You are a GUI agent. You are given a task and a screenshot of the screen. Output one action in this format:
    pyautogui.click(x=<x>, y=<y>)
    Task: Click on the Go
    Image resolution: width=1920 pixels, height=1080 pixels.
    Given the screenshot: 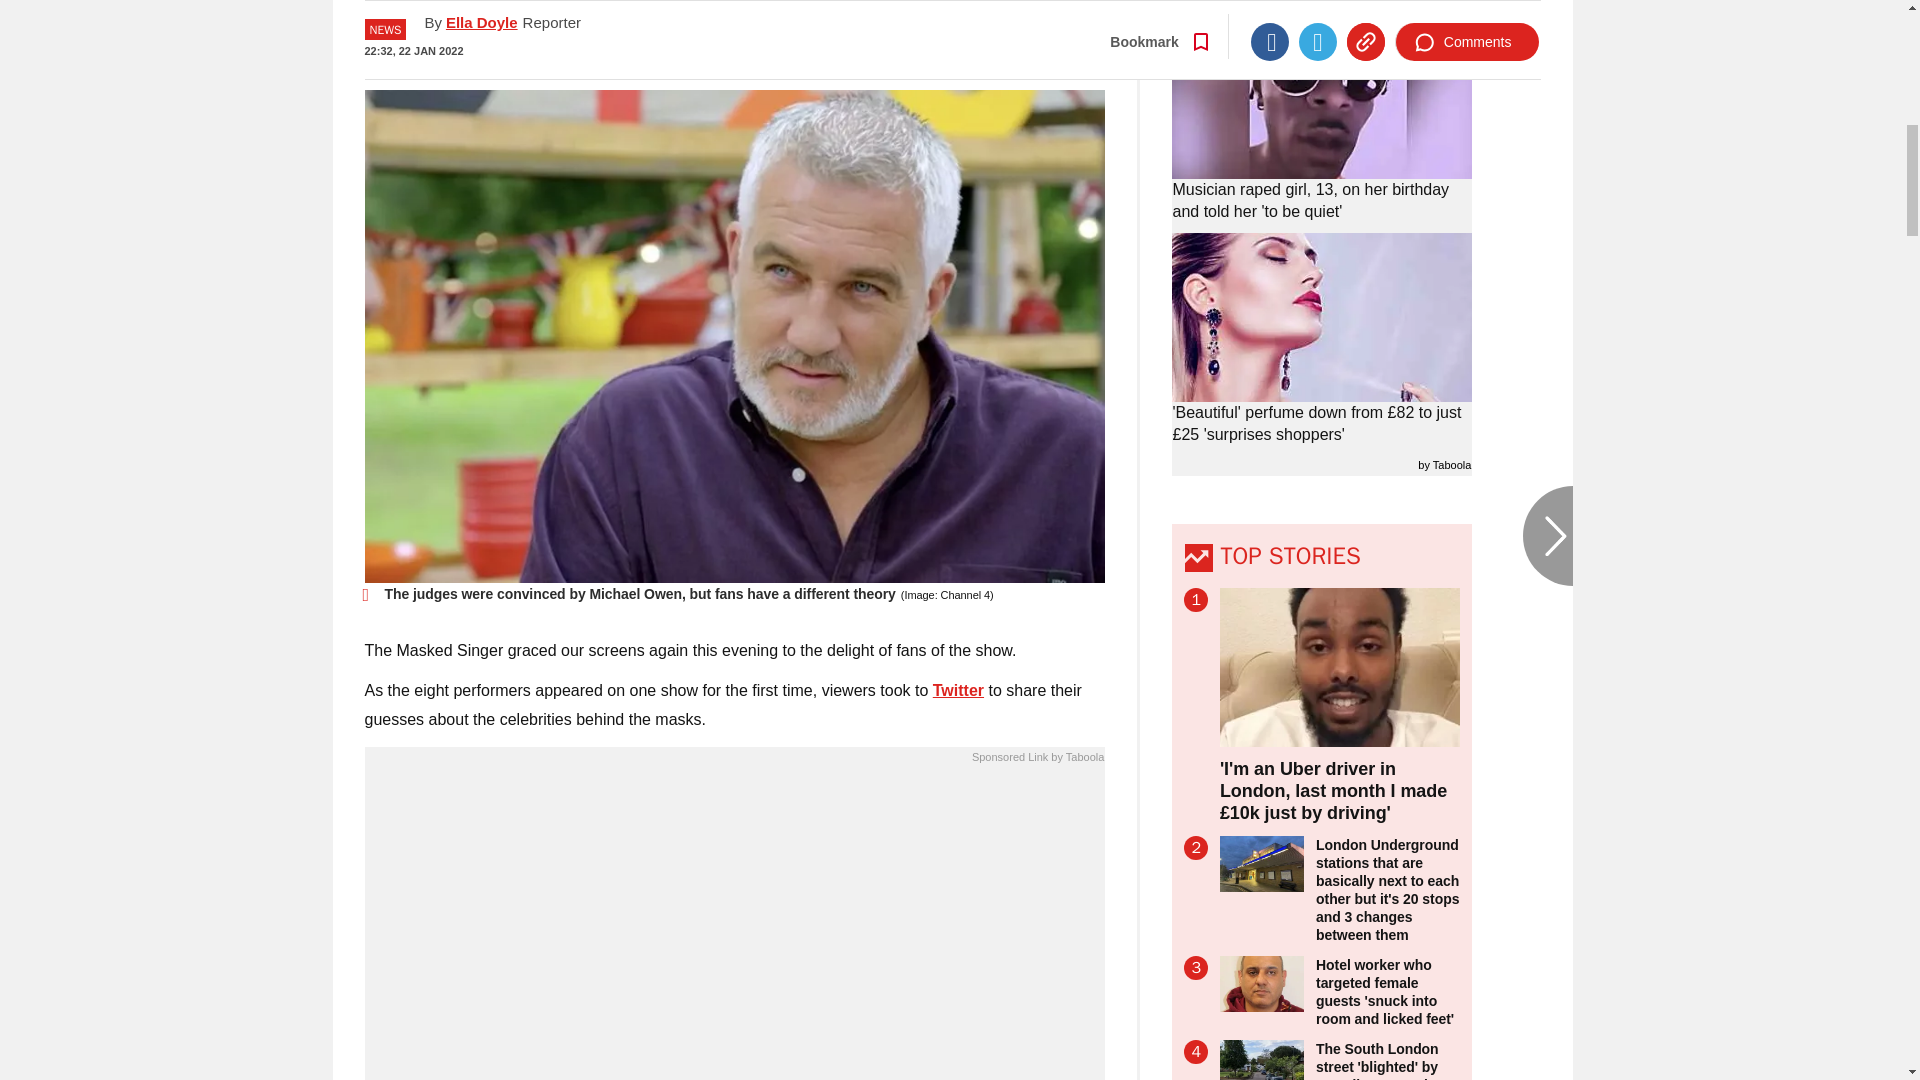 What is the action you would take?
    pyautogui.click(x=962, y=45)
    